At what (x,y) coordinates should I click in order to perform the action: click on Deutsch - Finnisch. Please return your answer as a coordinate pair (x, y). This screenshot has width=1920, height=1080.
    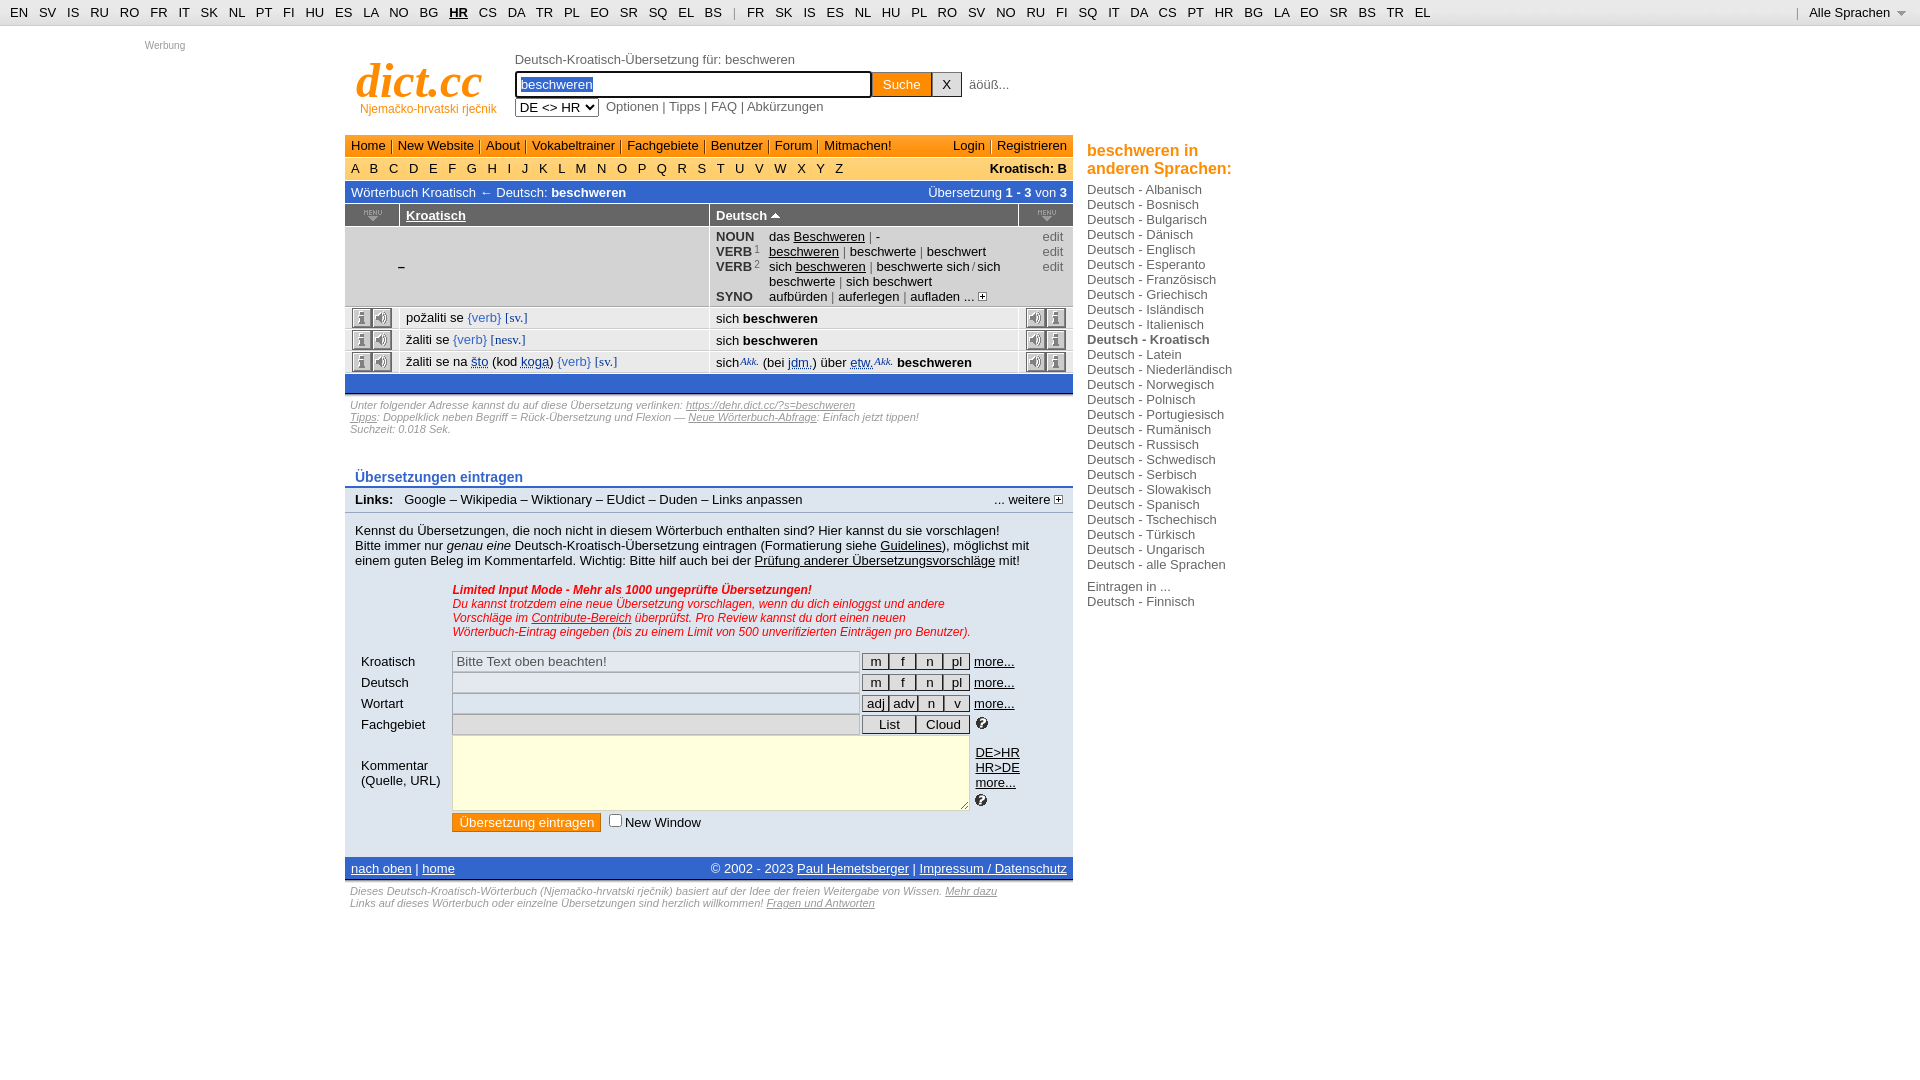
    Looking at the image, I should click on (1141, 602).